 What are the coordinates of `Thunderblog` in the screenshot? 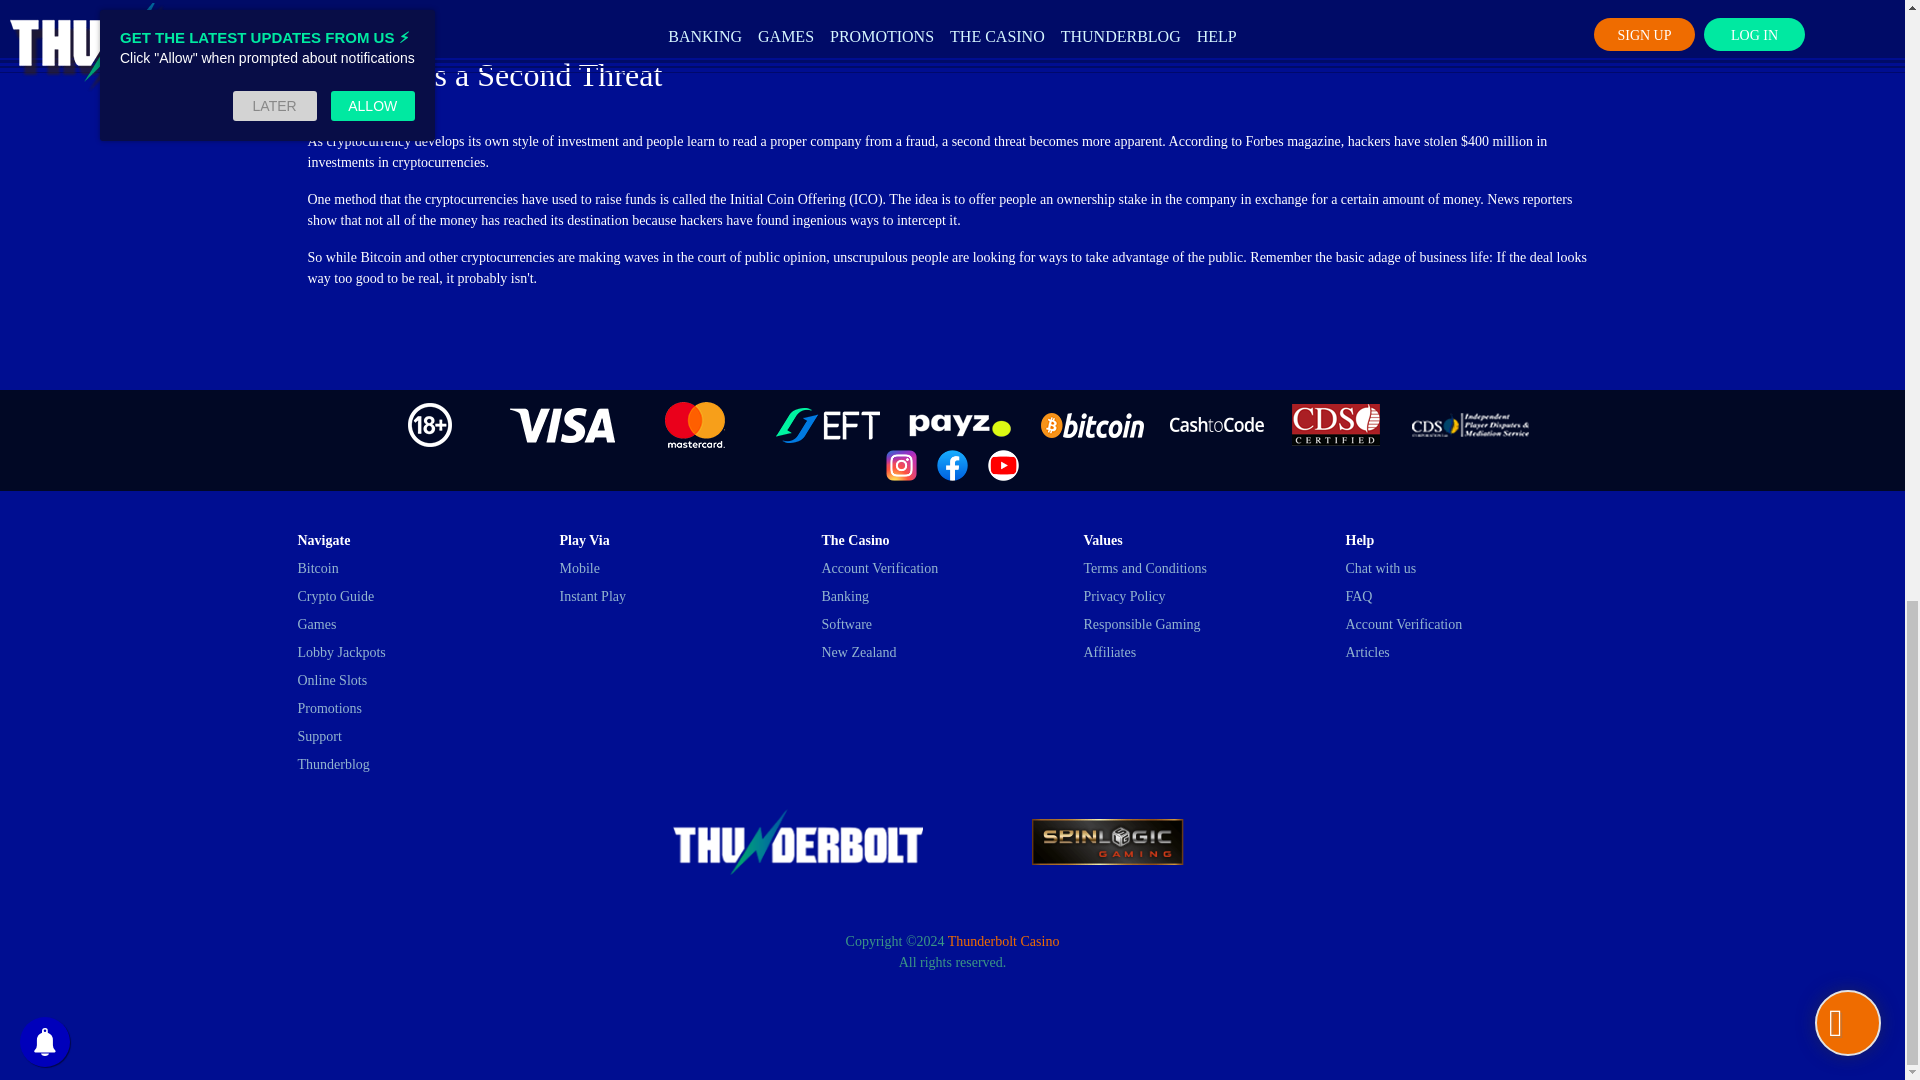 It's located at (334, 764).